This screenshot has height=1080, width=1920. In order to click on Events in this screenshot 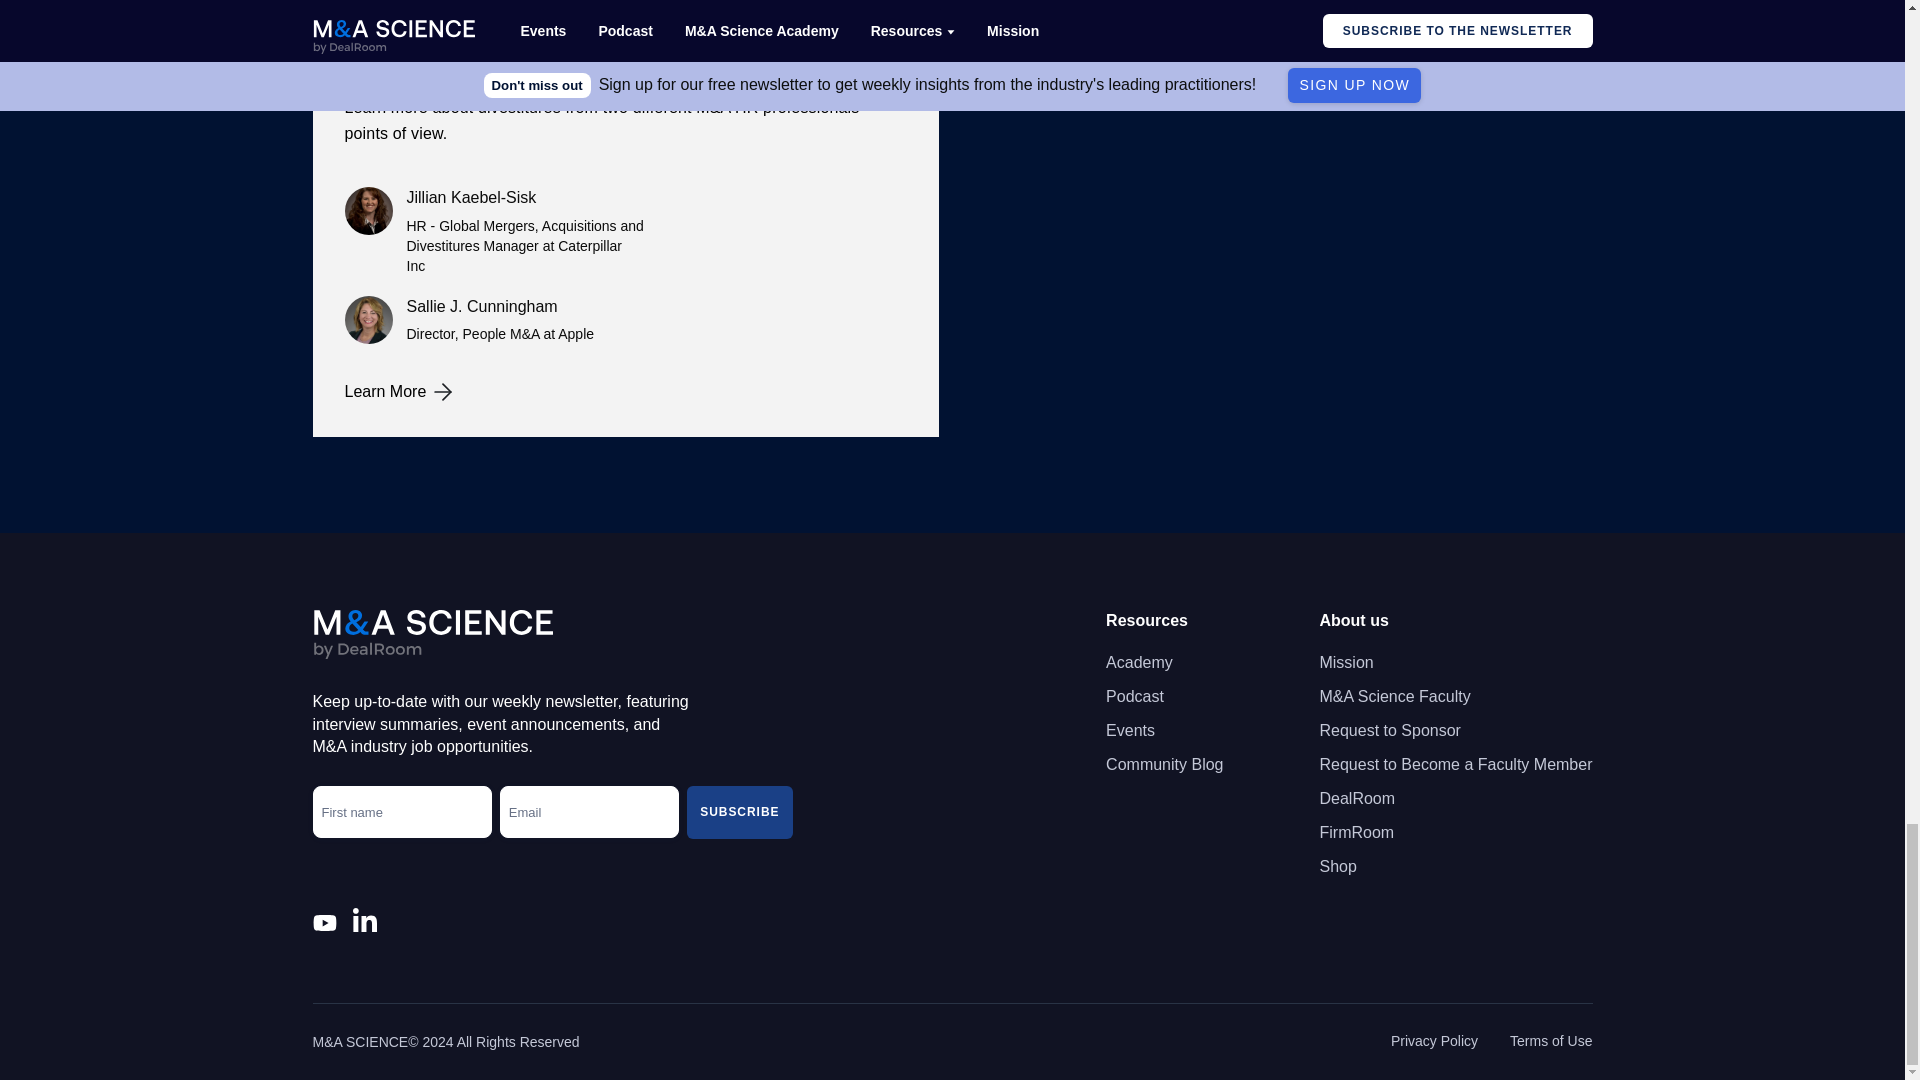, I will do `click(1130, 731)`.